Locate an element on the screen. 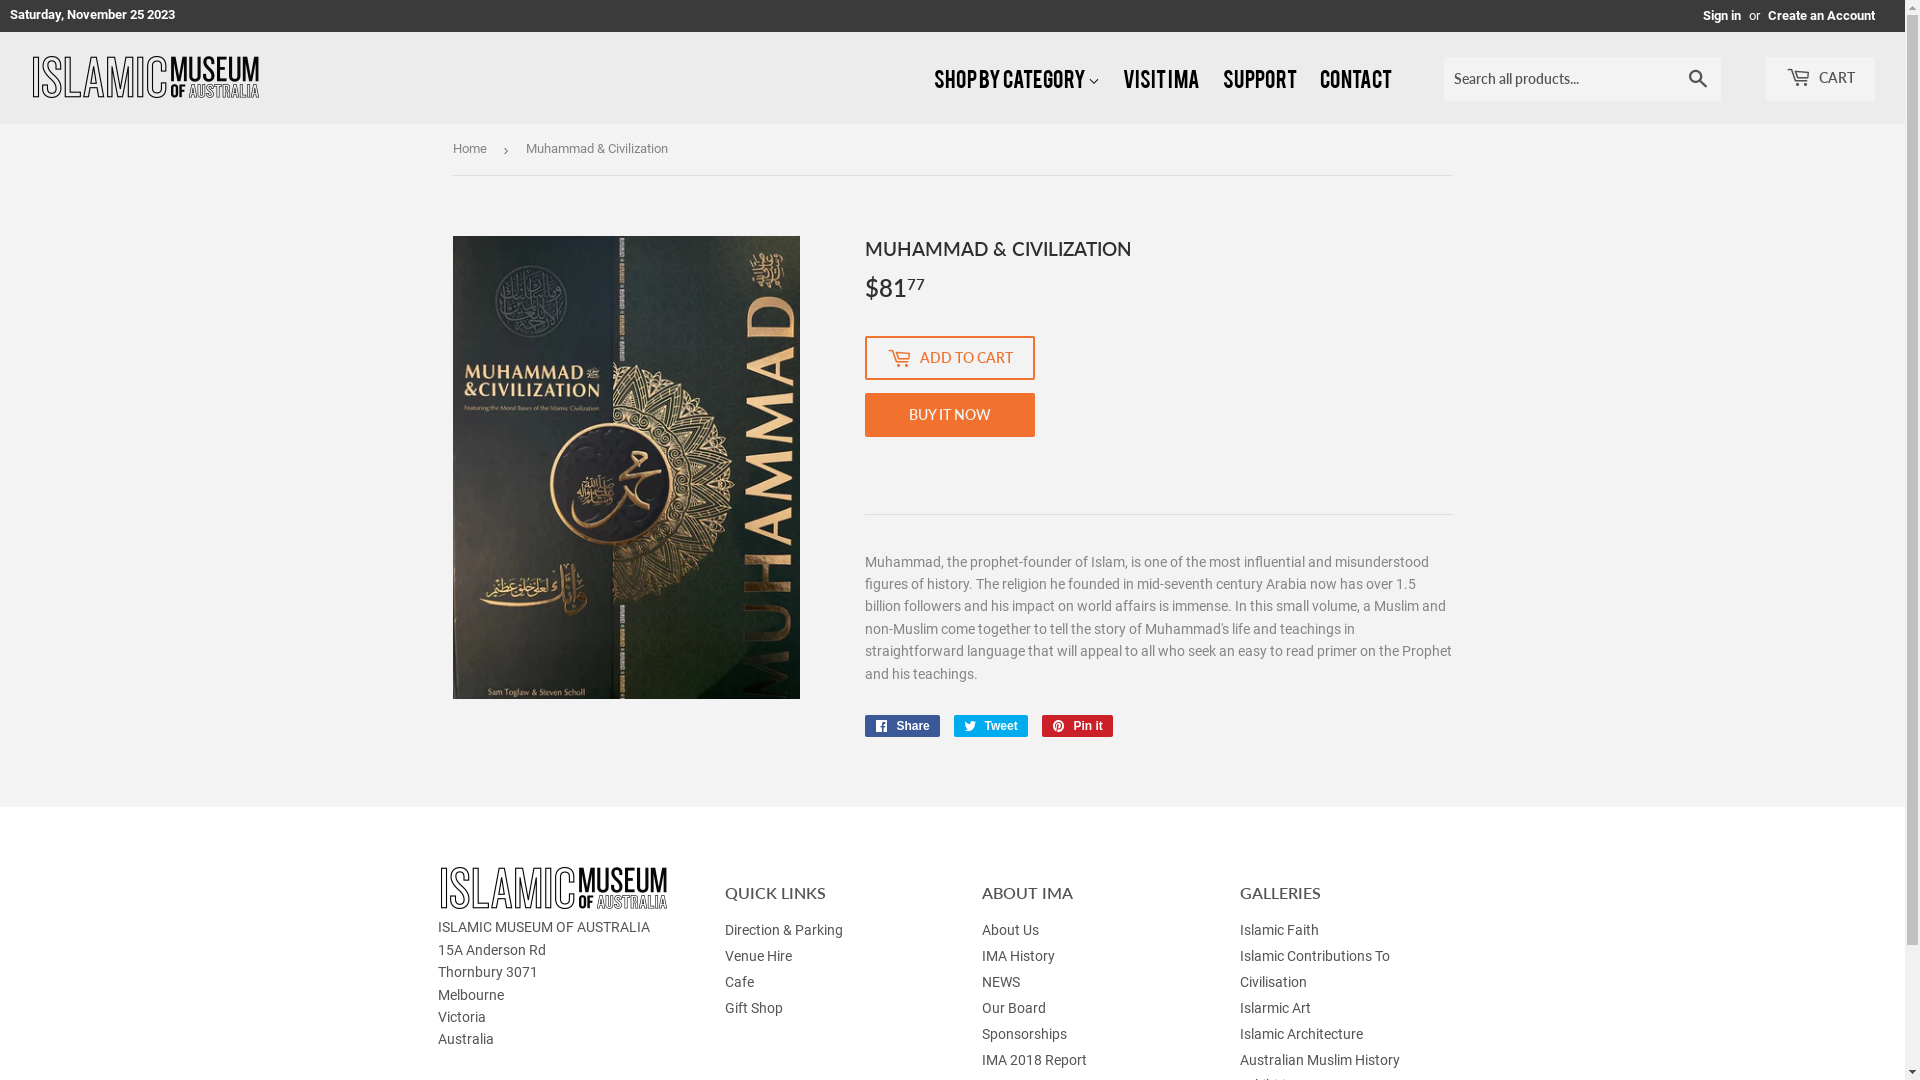  Sign in is located at coordinates (1722, 16).